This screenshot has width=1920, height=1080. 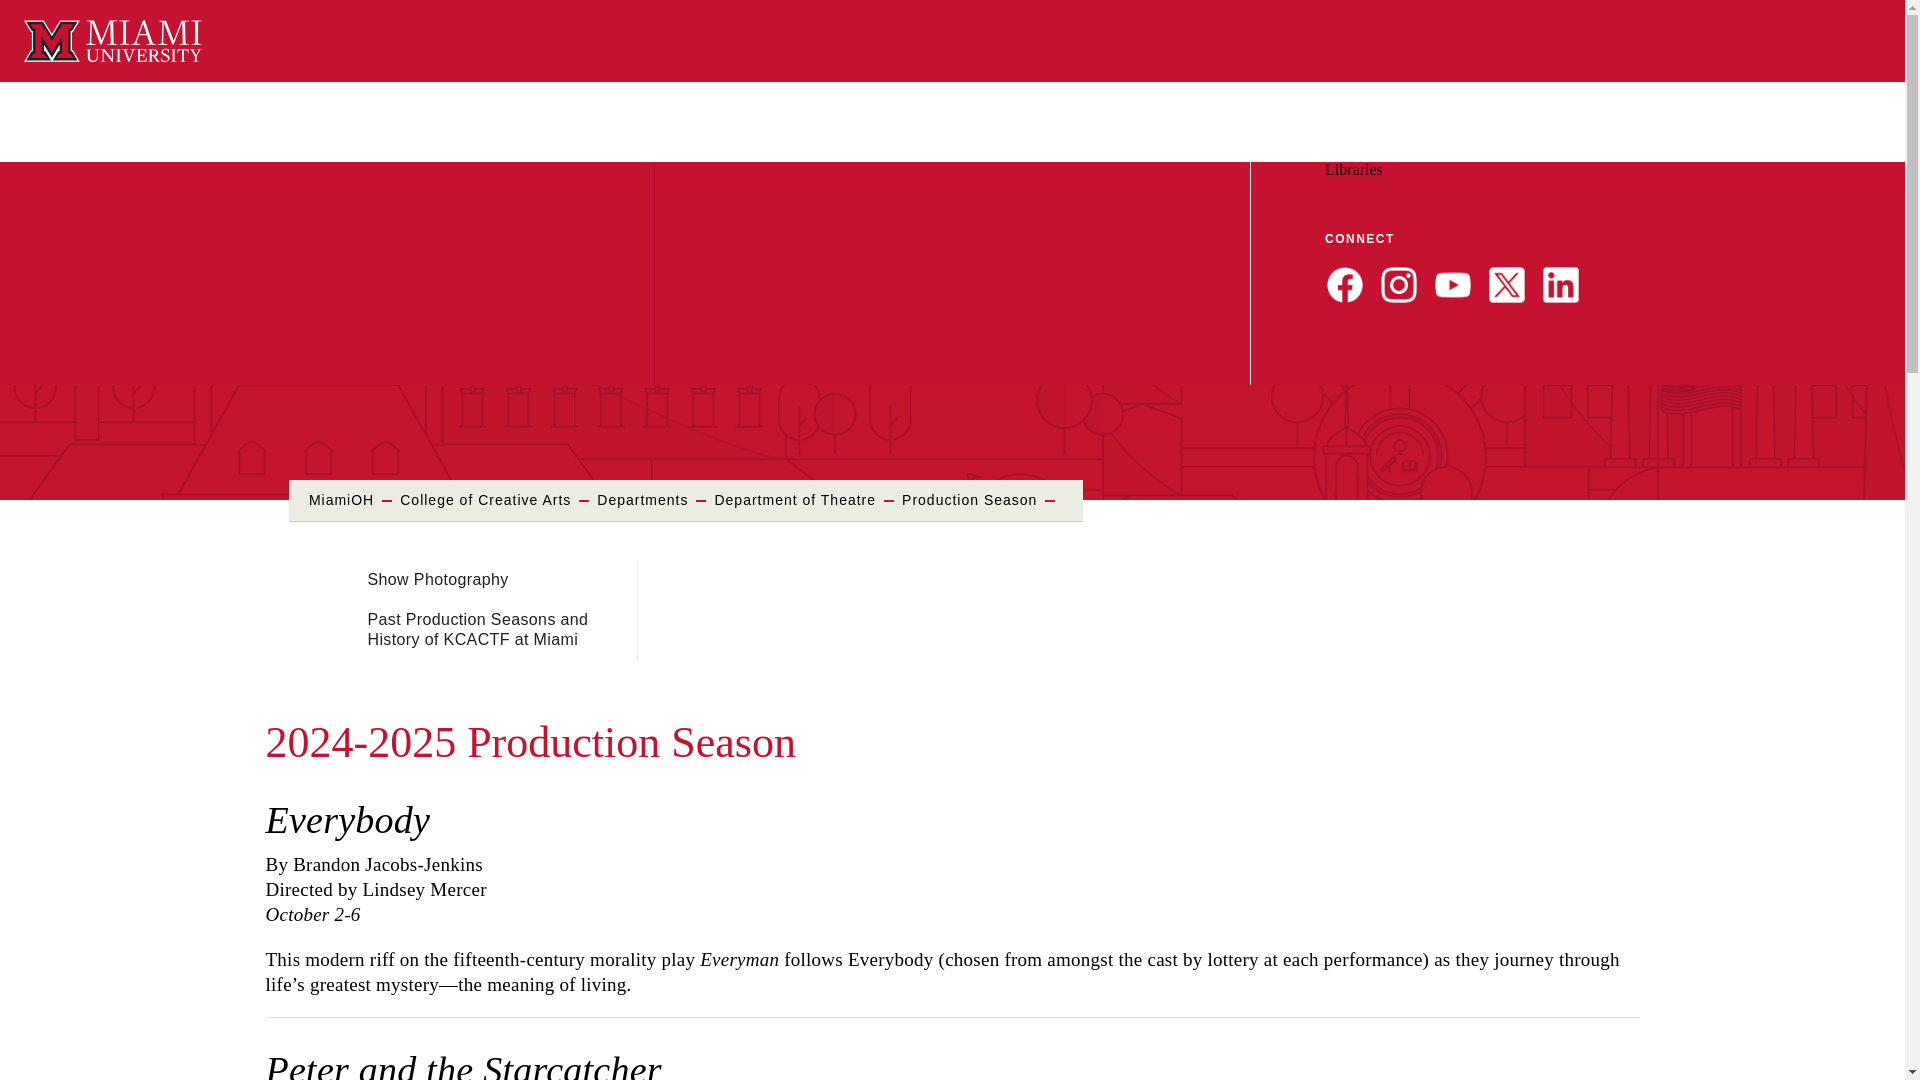 I want to click on MiamiOH, so click(x=342, y=500).